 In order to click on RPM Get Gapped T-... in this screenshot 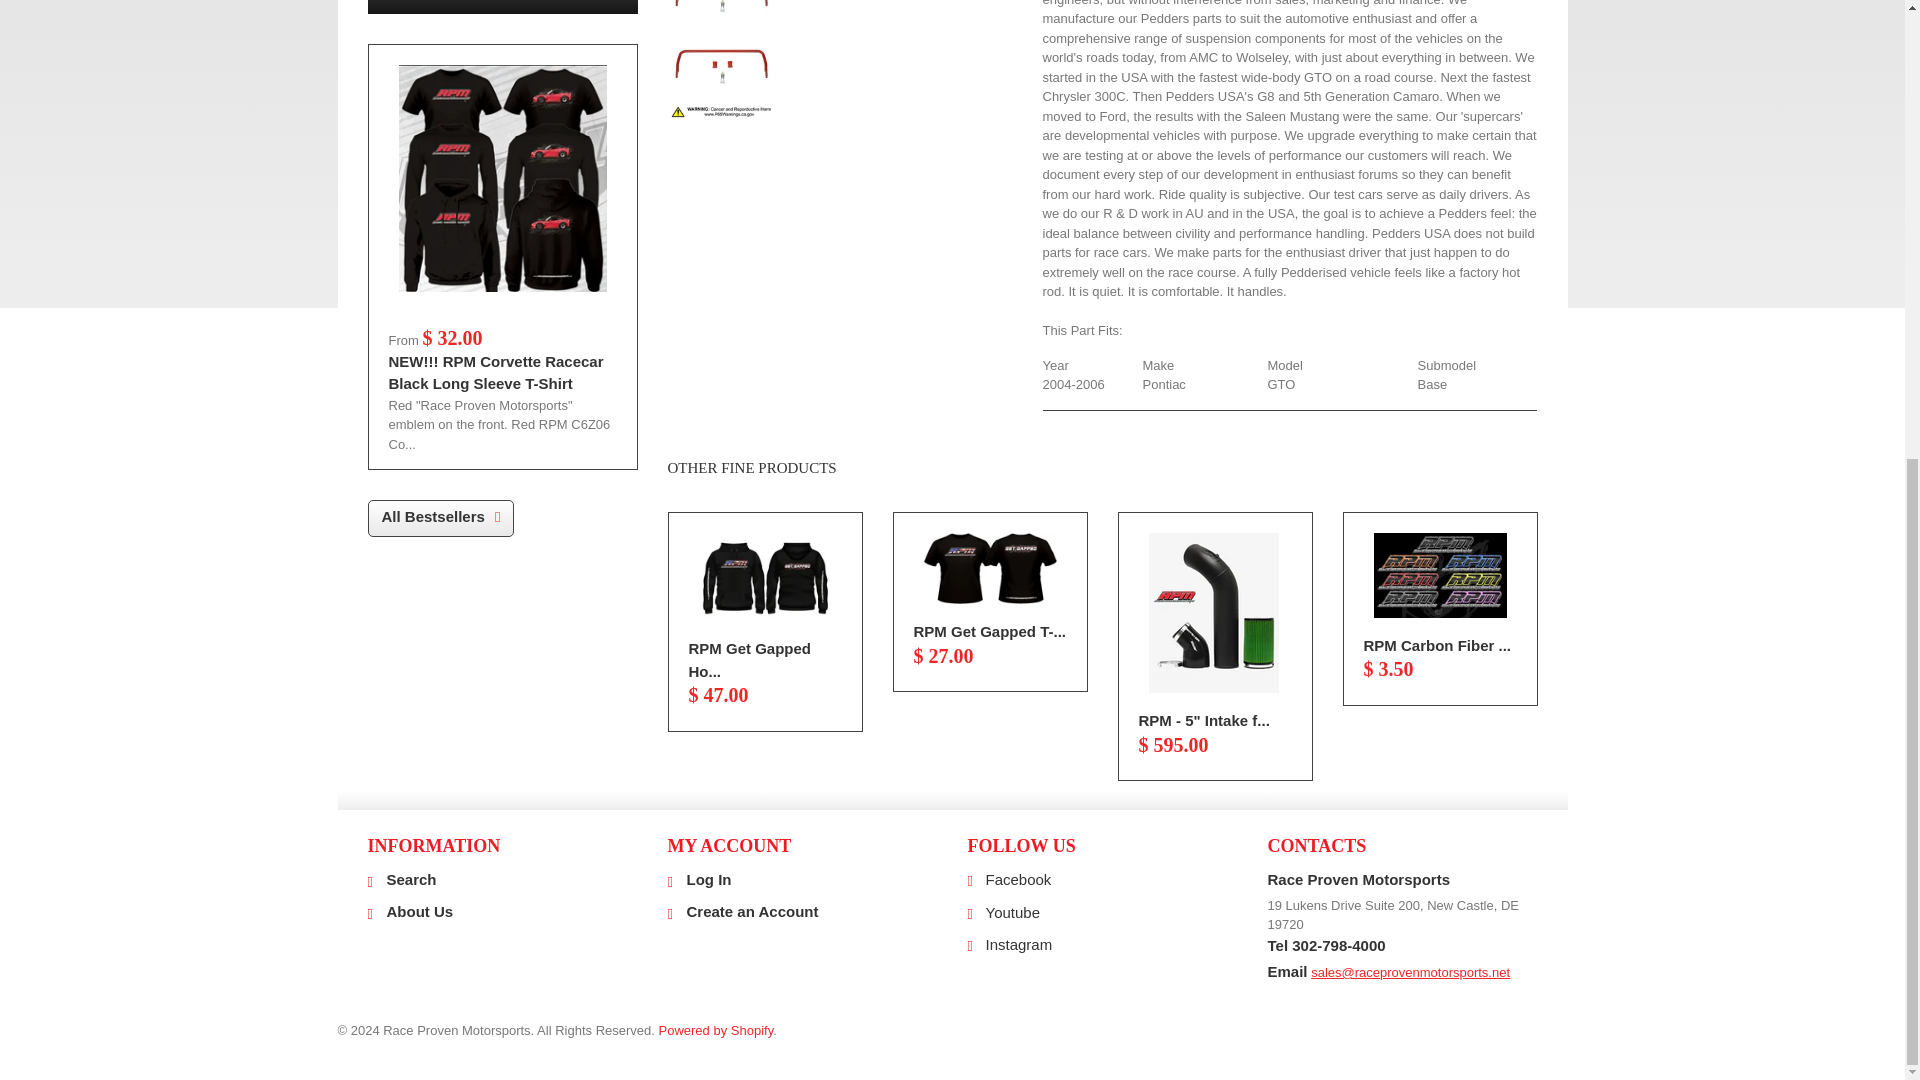, I will do `click(990, 632)`.